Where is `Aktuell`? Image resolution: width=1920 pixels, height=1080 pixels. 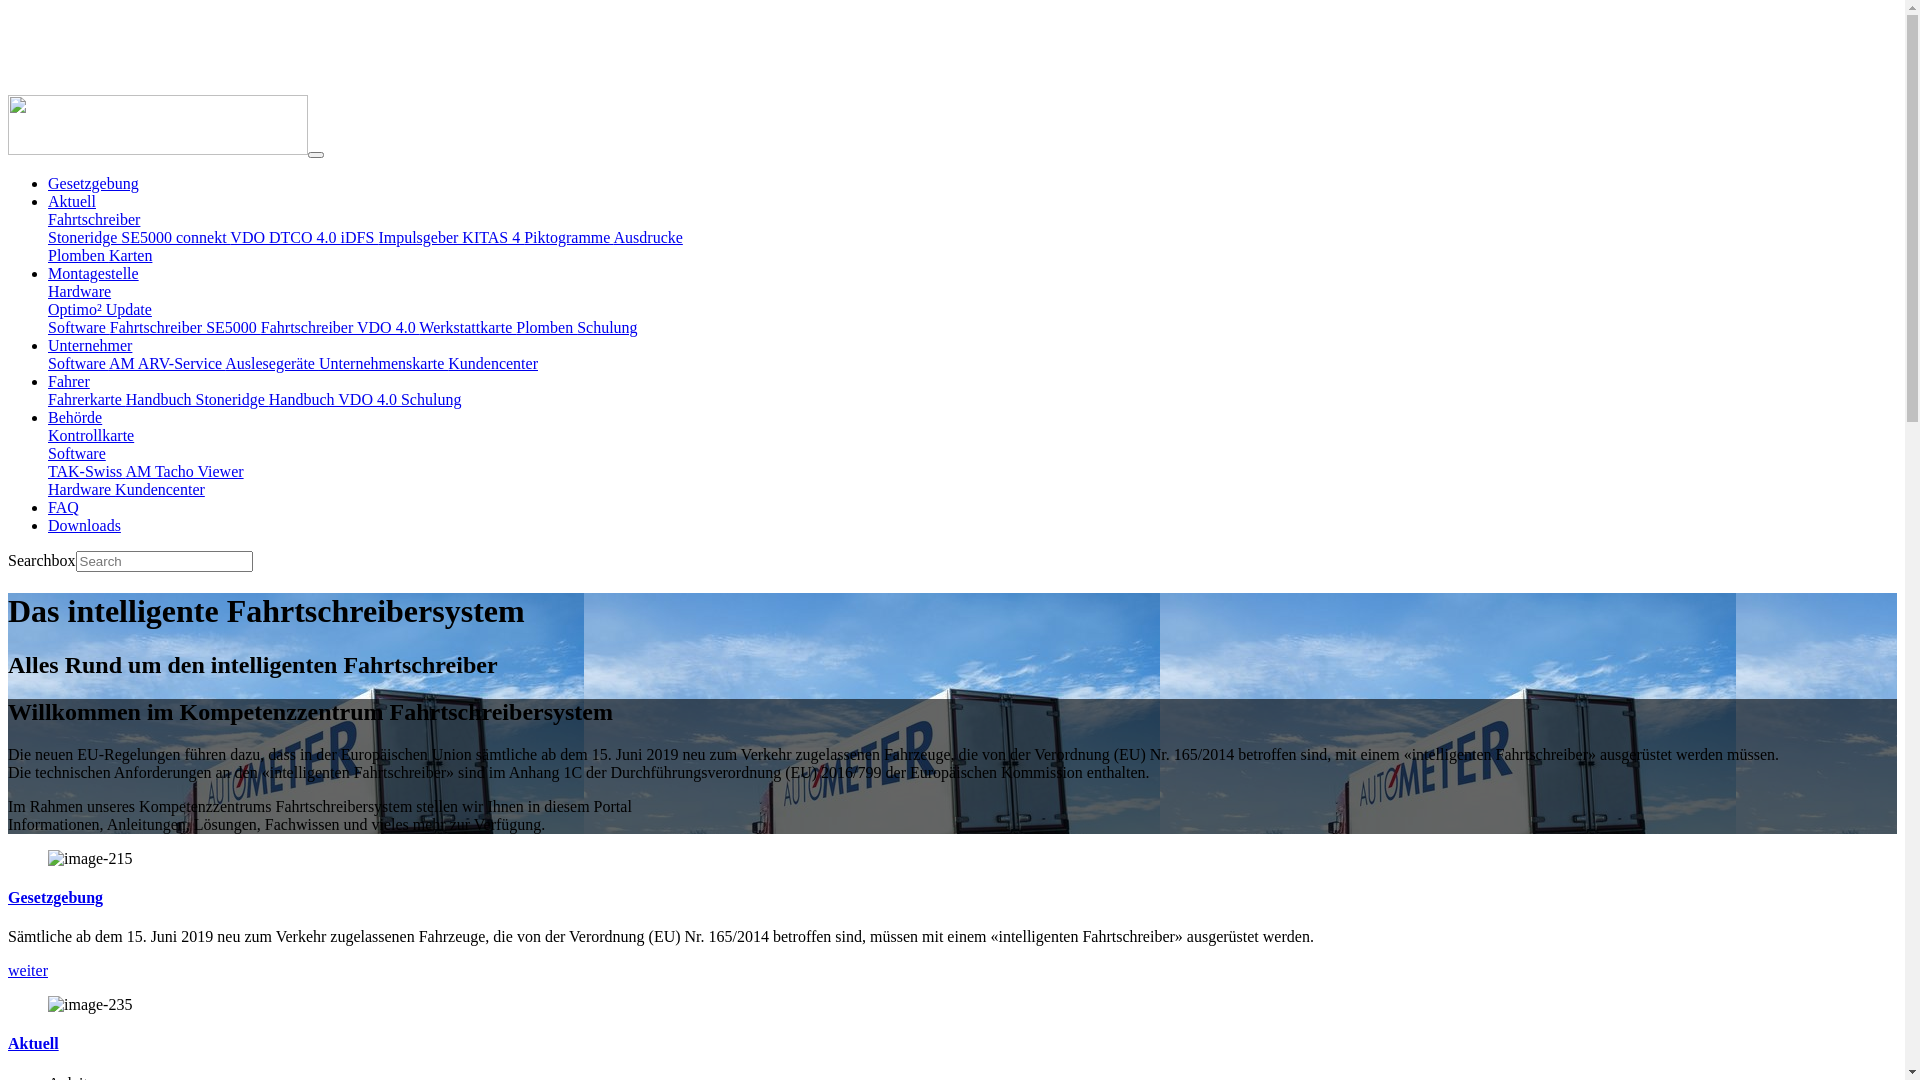 Aktuell is located at coordinates (34, 1044).